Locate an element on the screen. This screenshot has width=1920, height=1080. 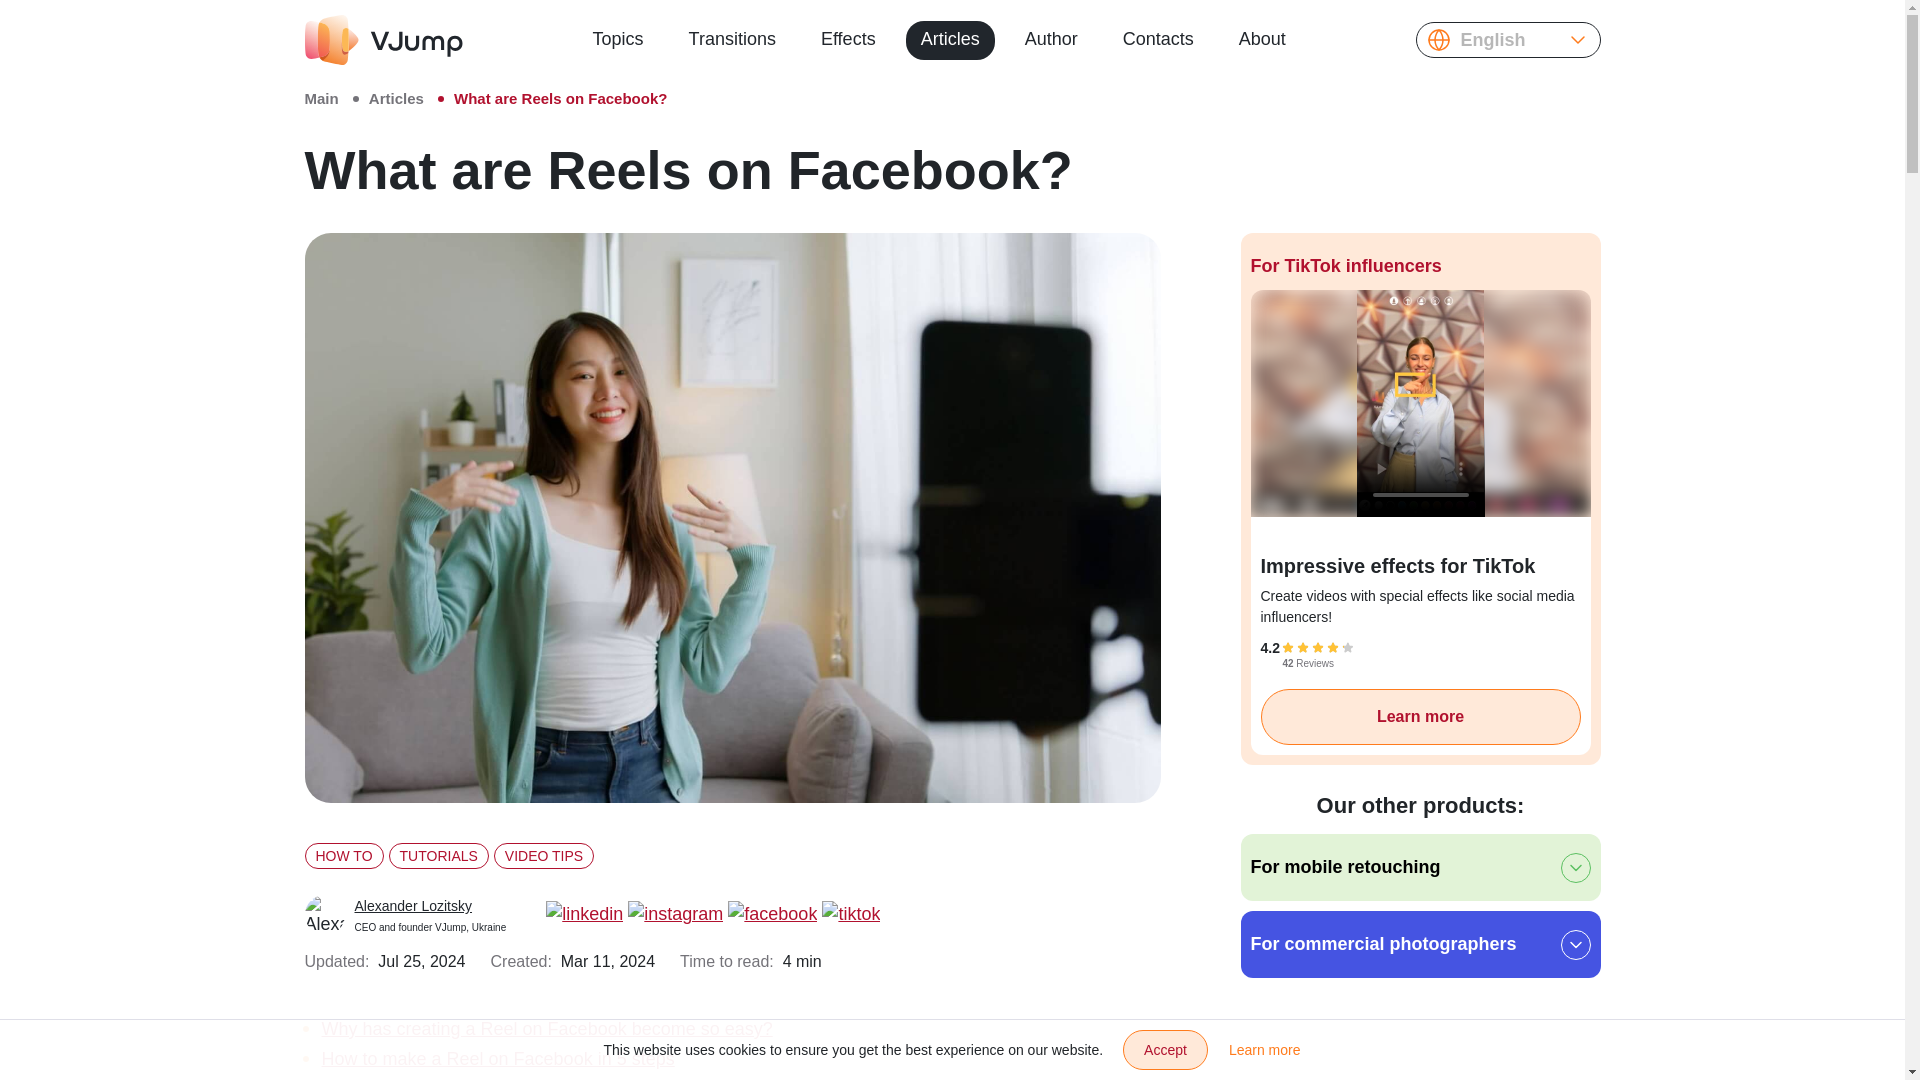
HOW TO is located at coordinates (342, 856).